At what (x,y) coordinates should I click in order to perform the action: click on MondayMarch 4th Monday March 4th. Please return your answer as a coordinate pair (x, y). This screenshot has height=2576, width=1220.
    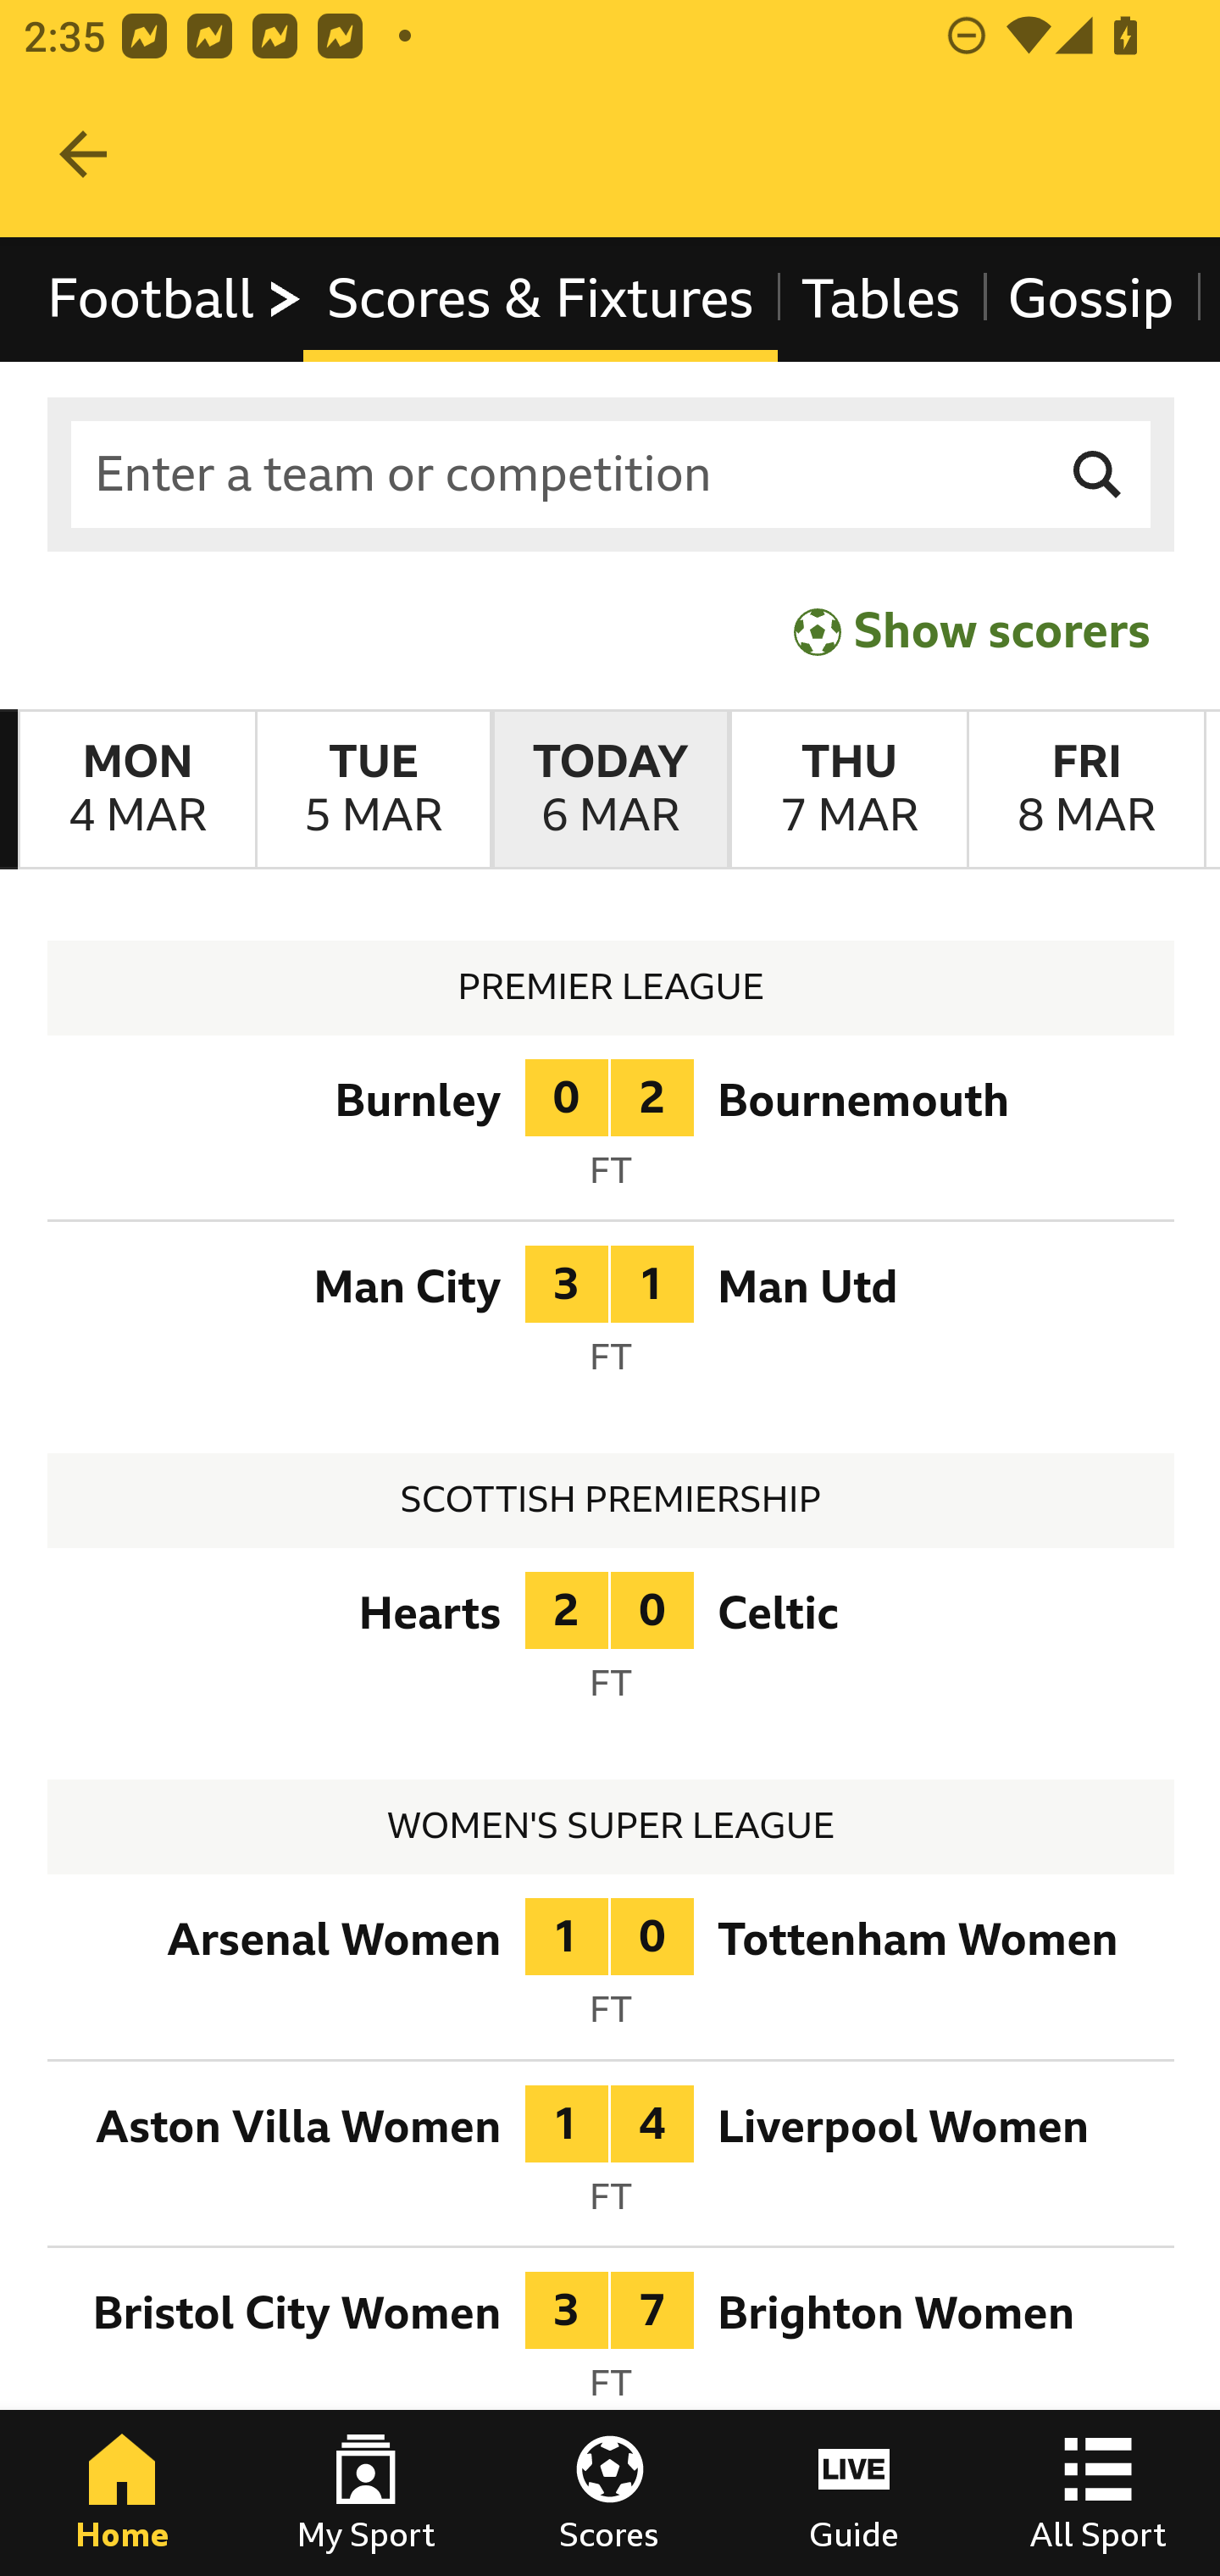
    Looking at the image, I should click on (137, 790).